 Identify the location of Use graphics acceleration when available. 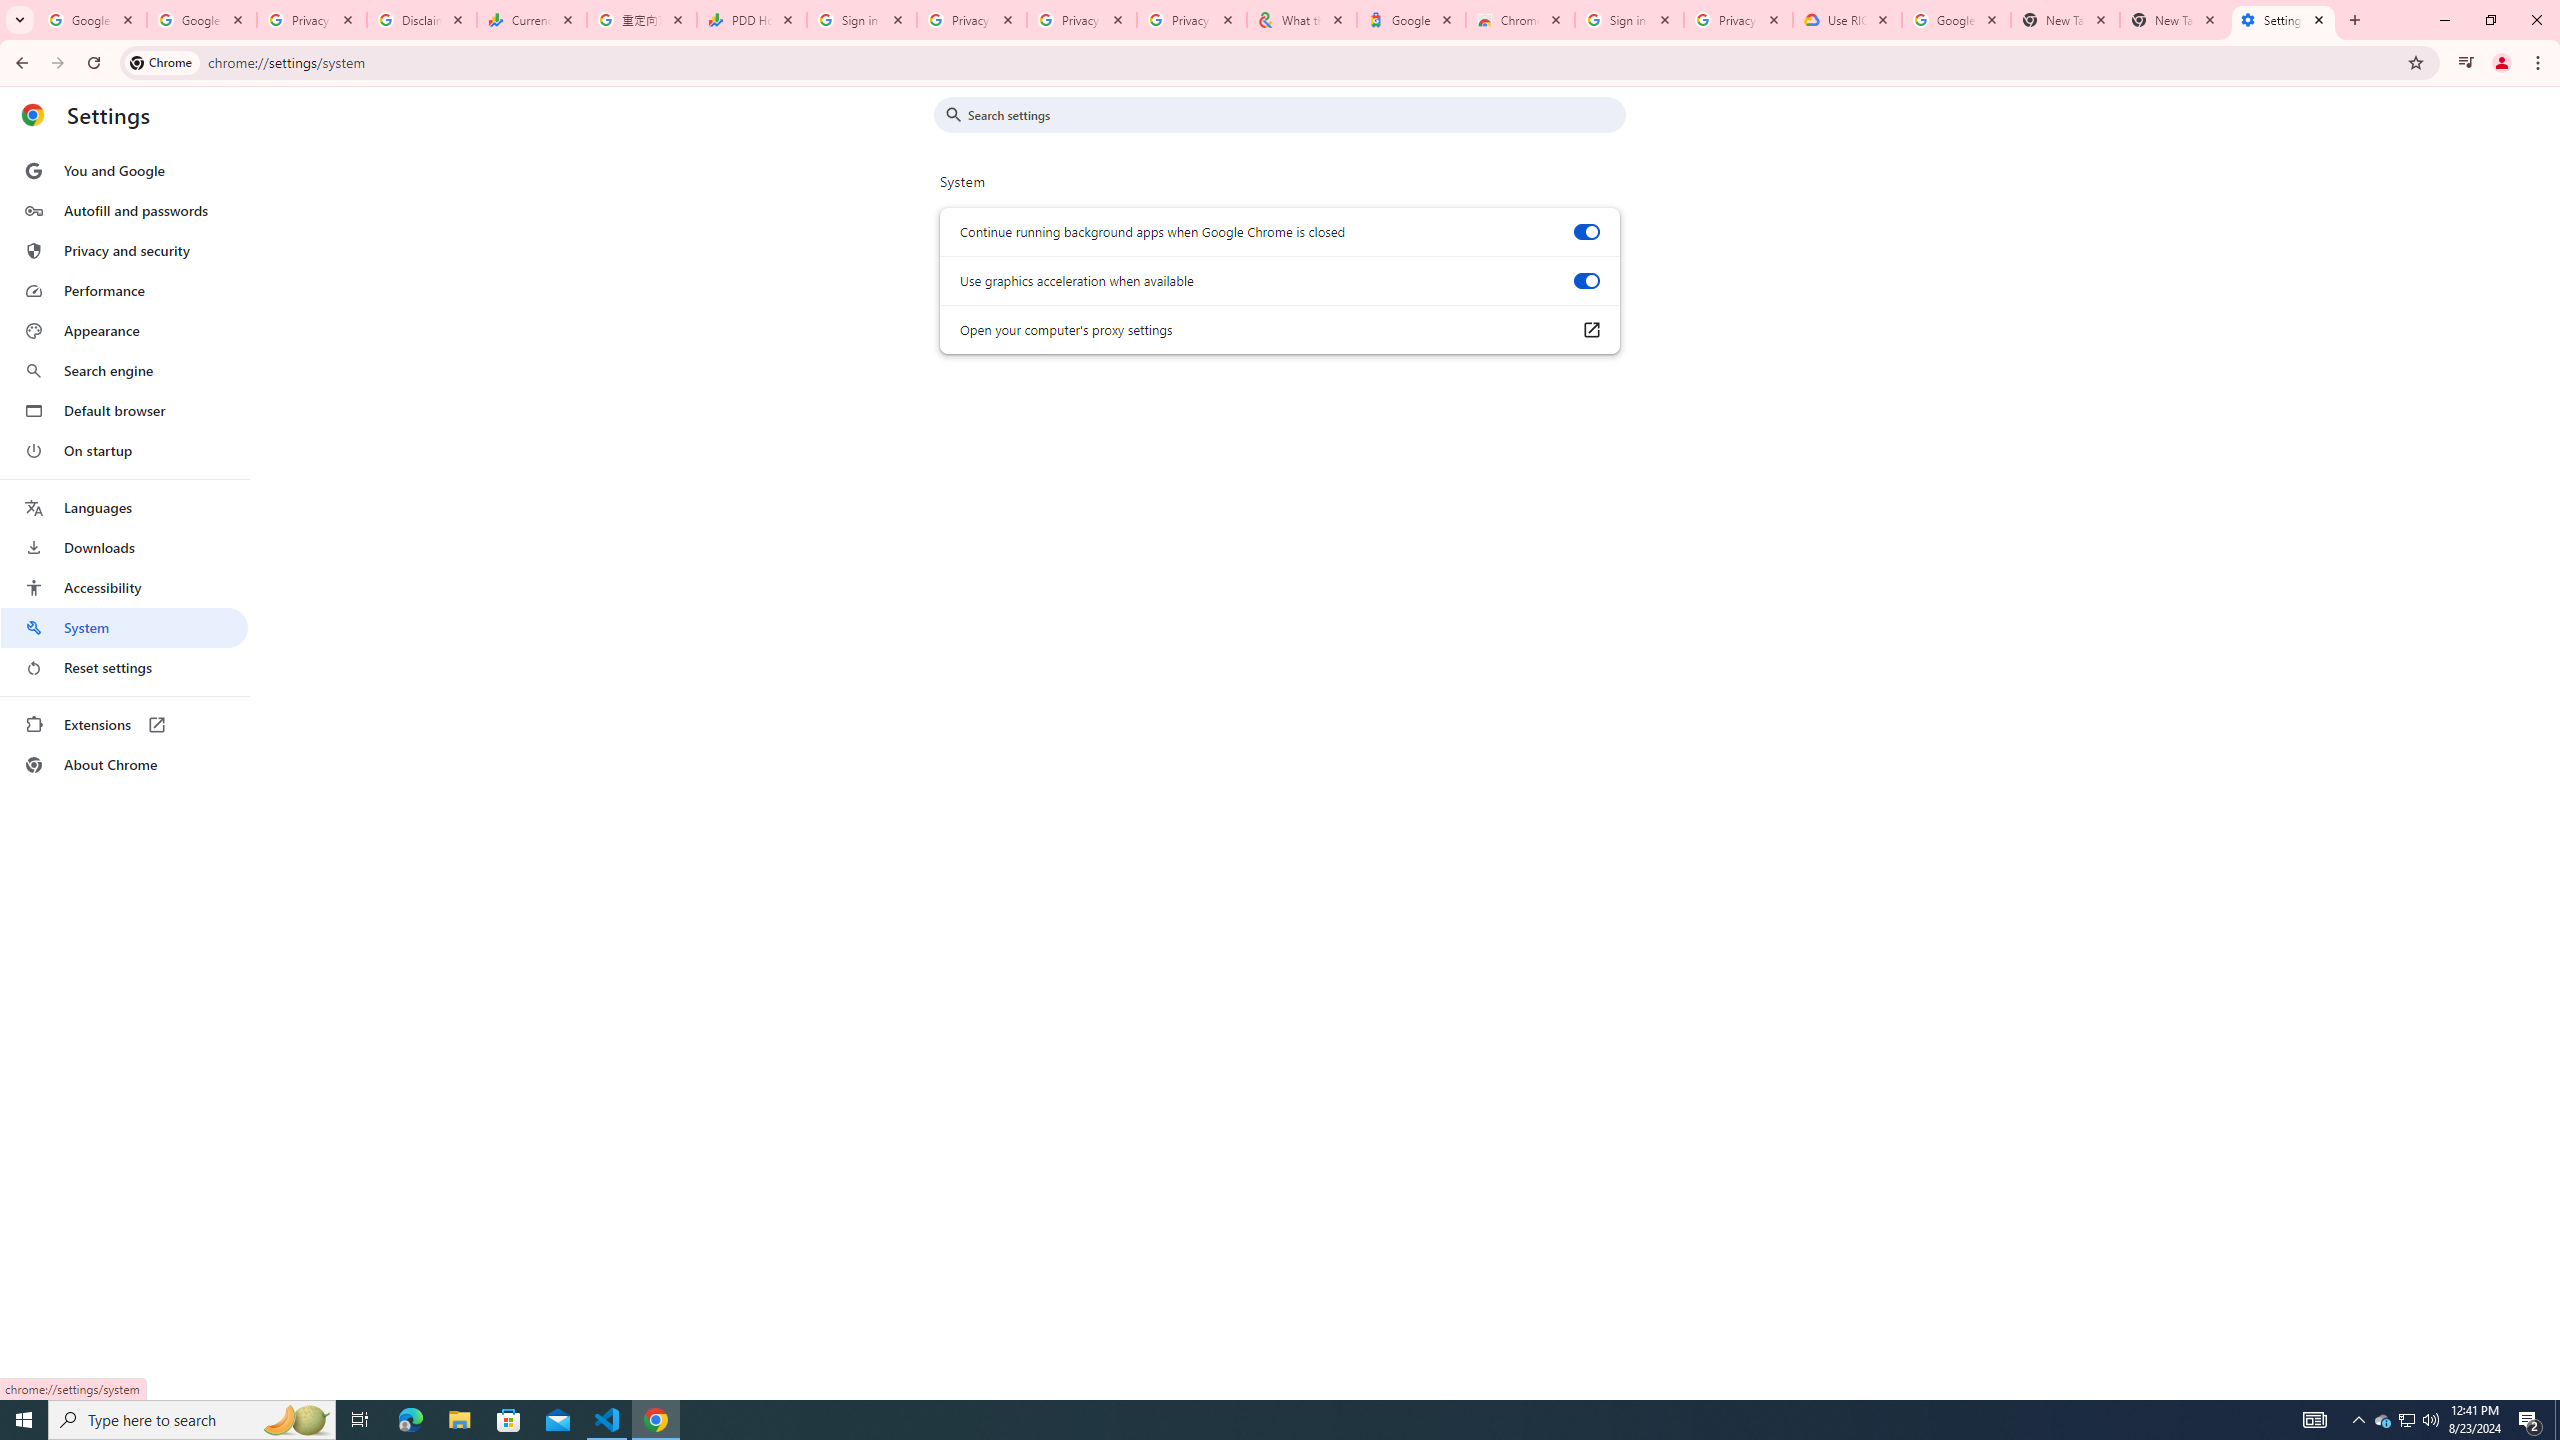
(1586, 281).